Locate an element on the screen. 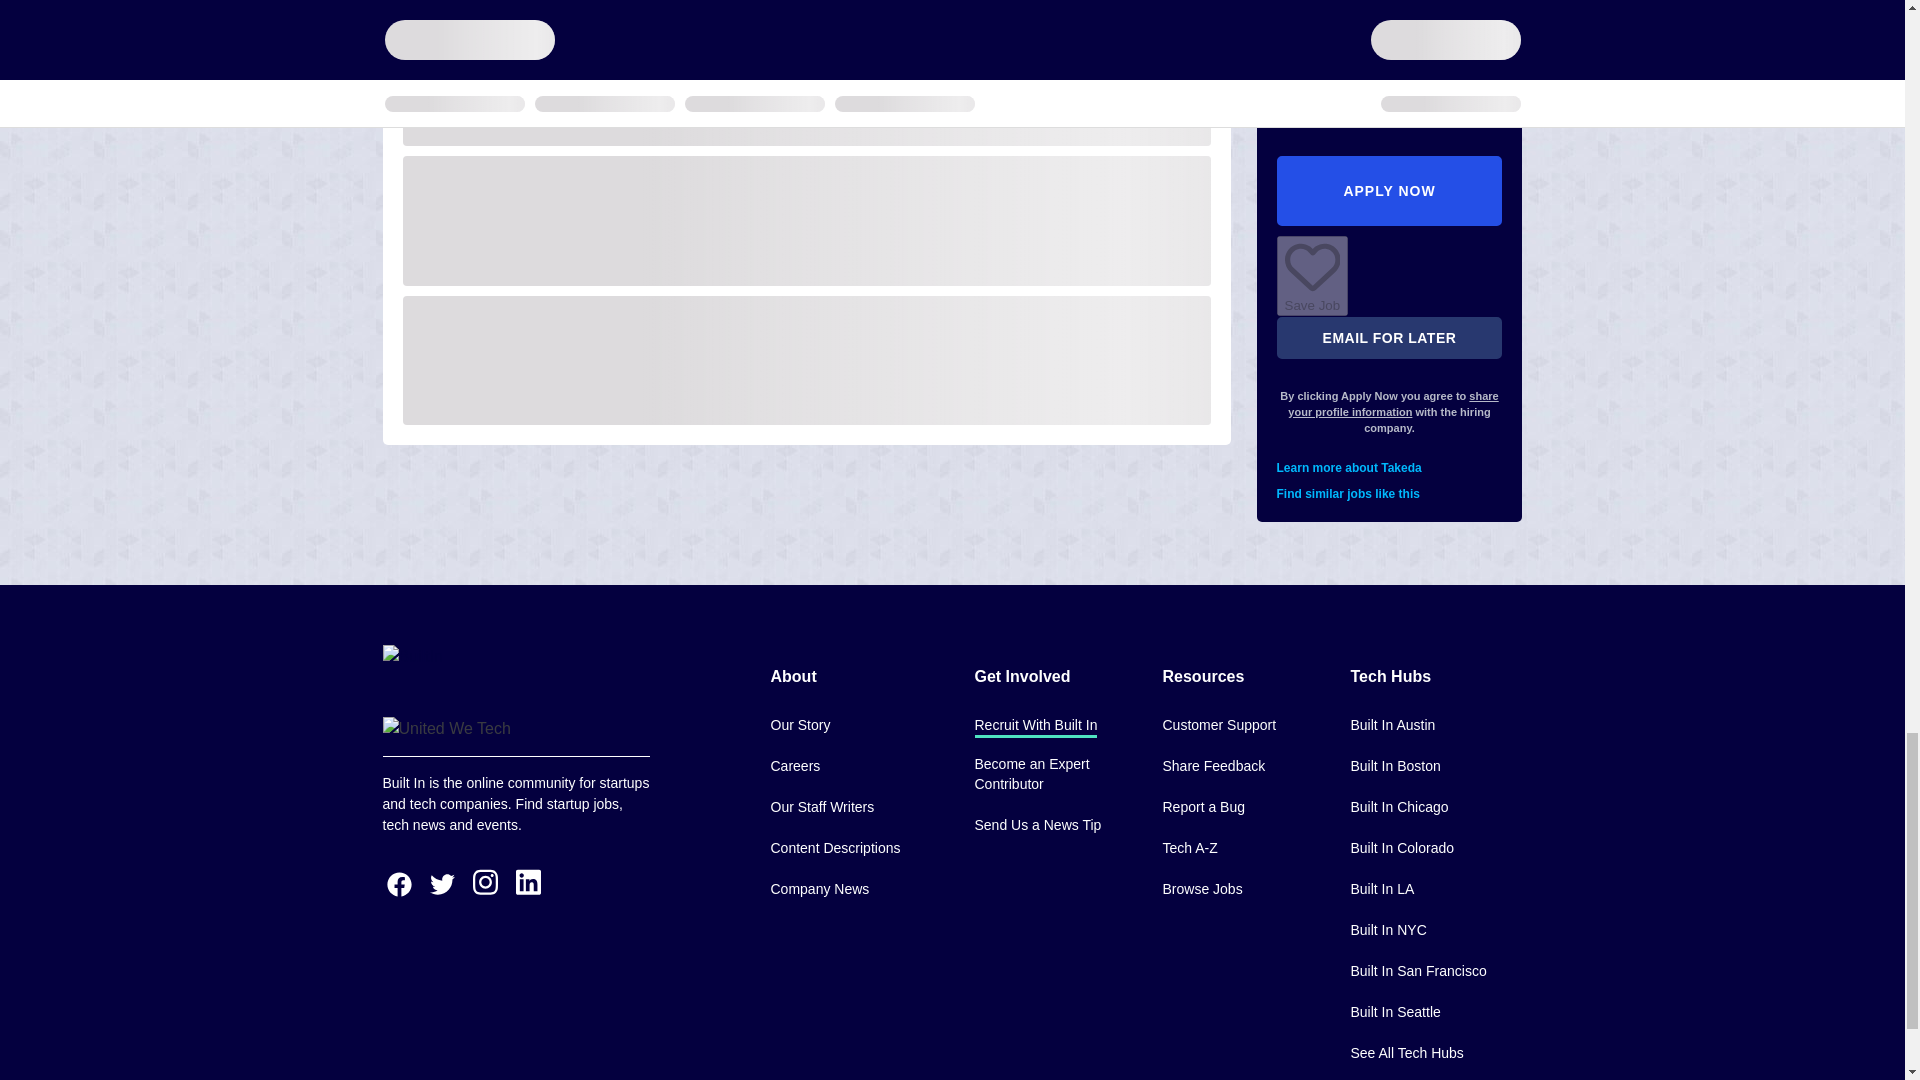 Image resolution: width=1920 pixels, height=1080 pixels. Company News is located at coordinates (819, 890).